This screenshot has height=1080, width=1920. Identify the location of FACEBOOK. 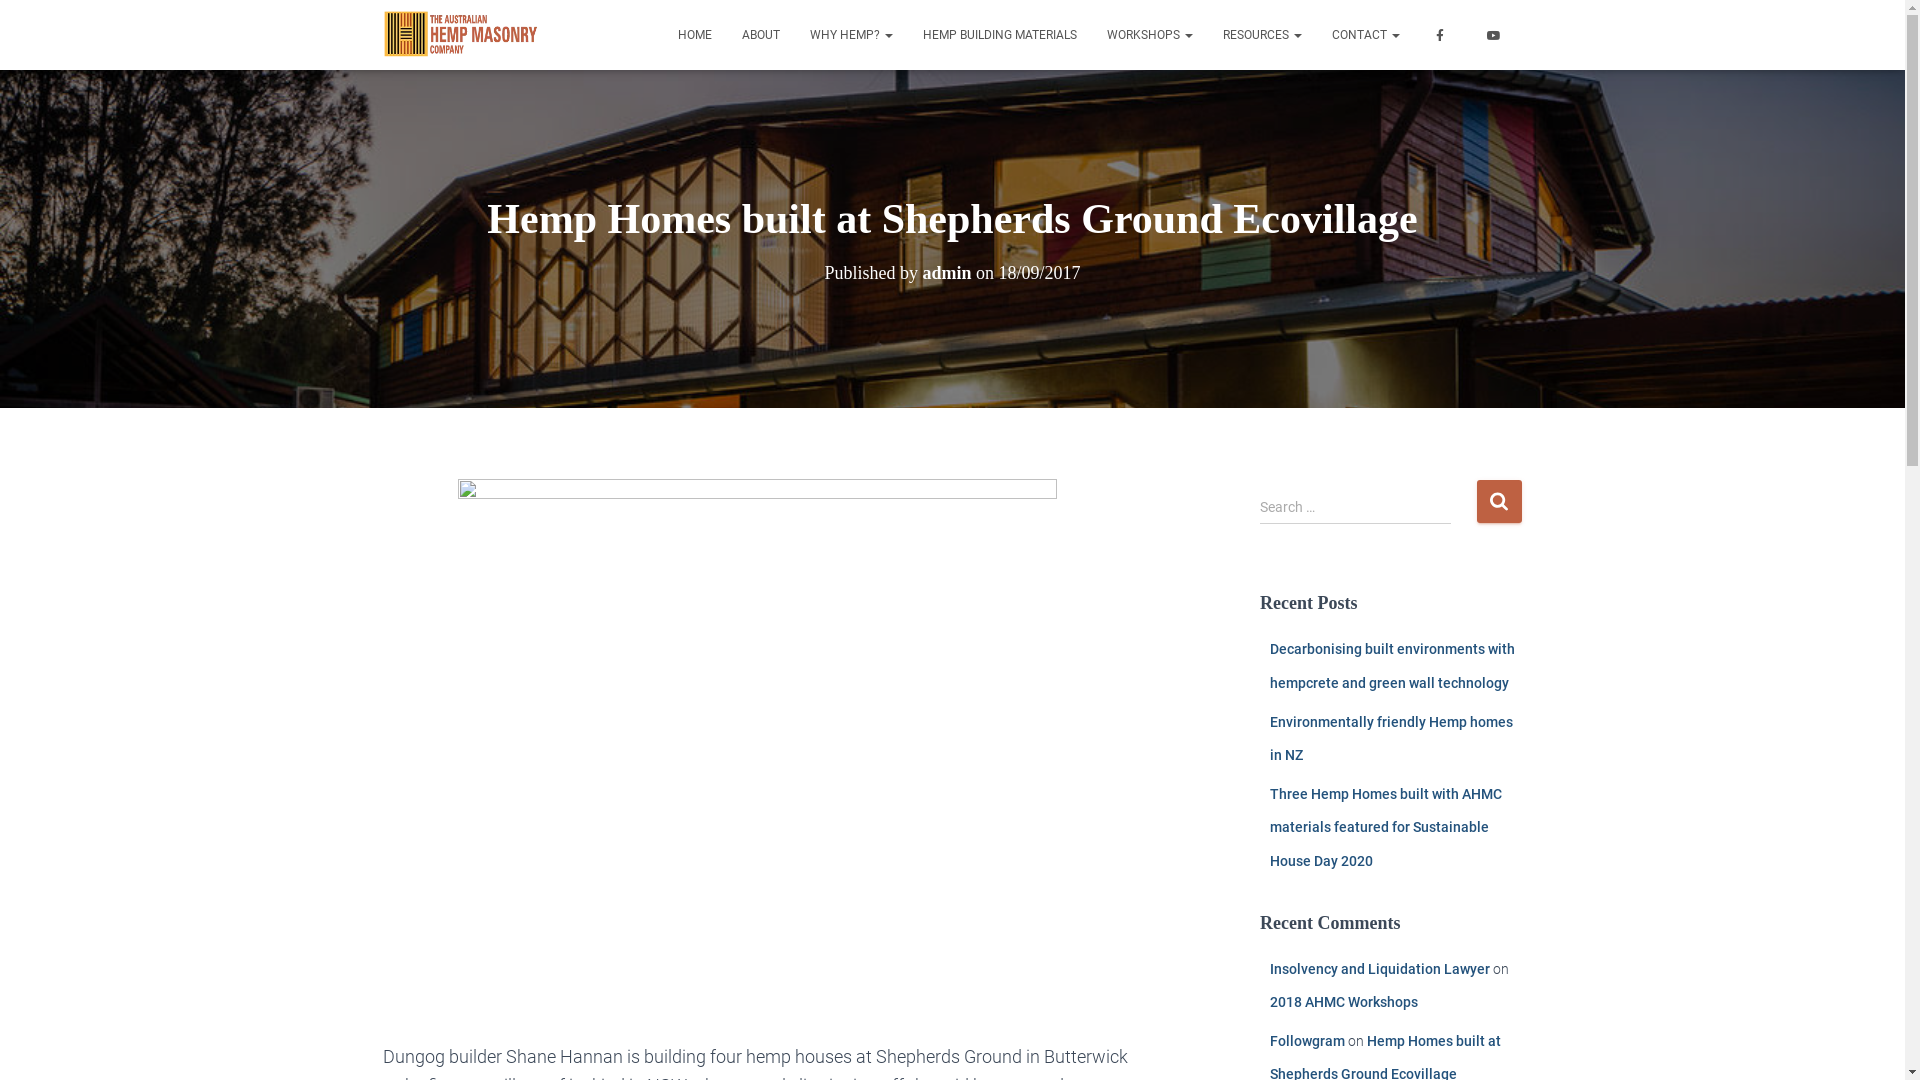
(1441, 35).